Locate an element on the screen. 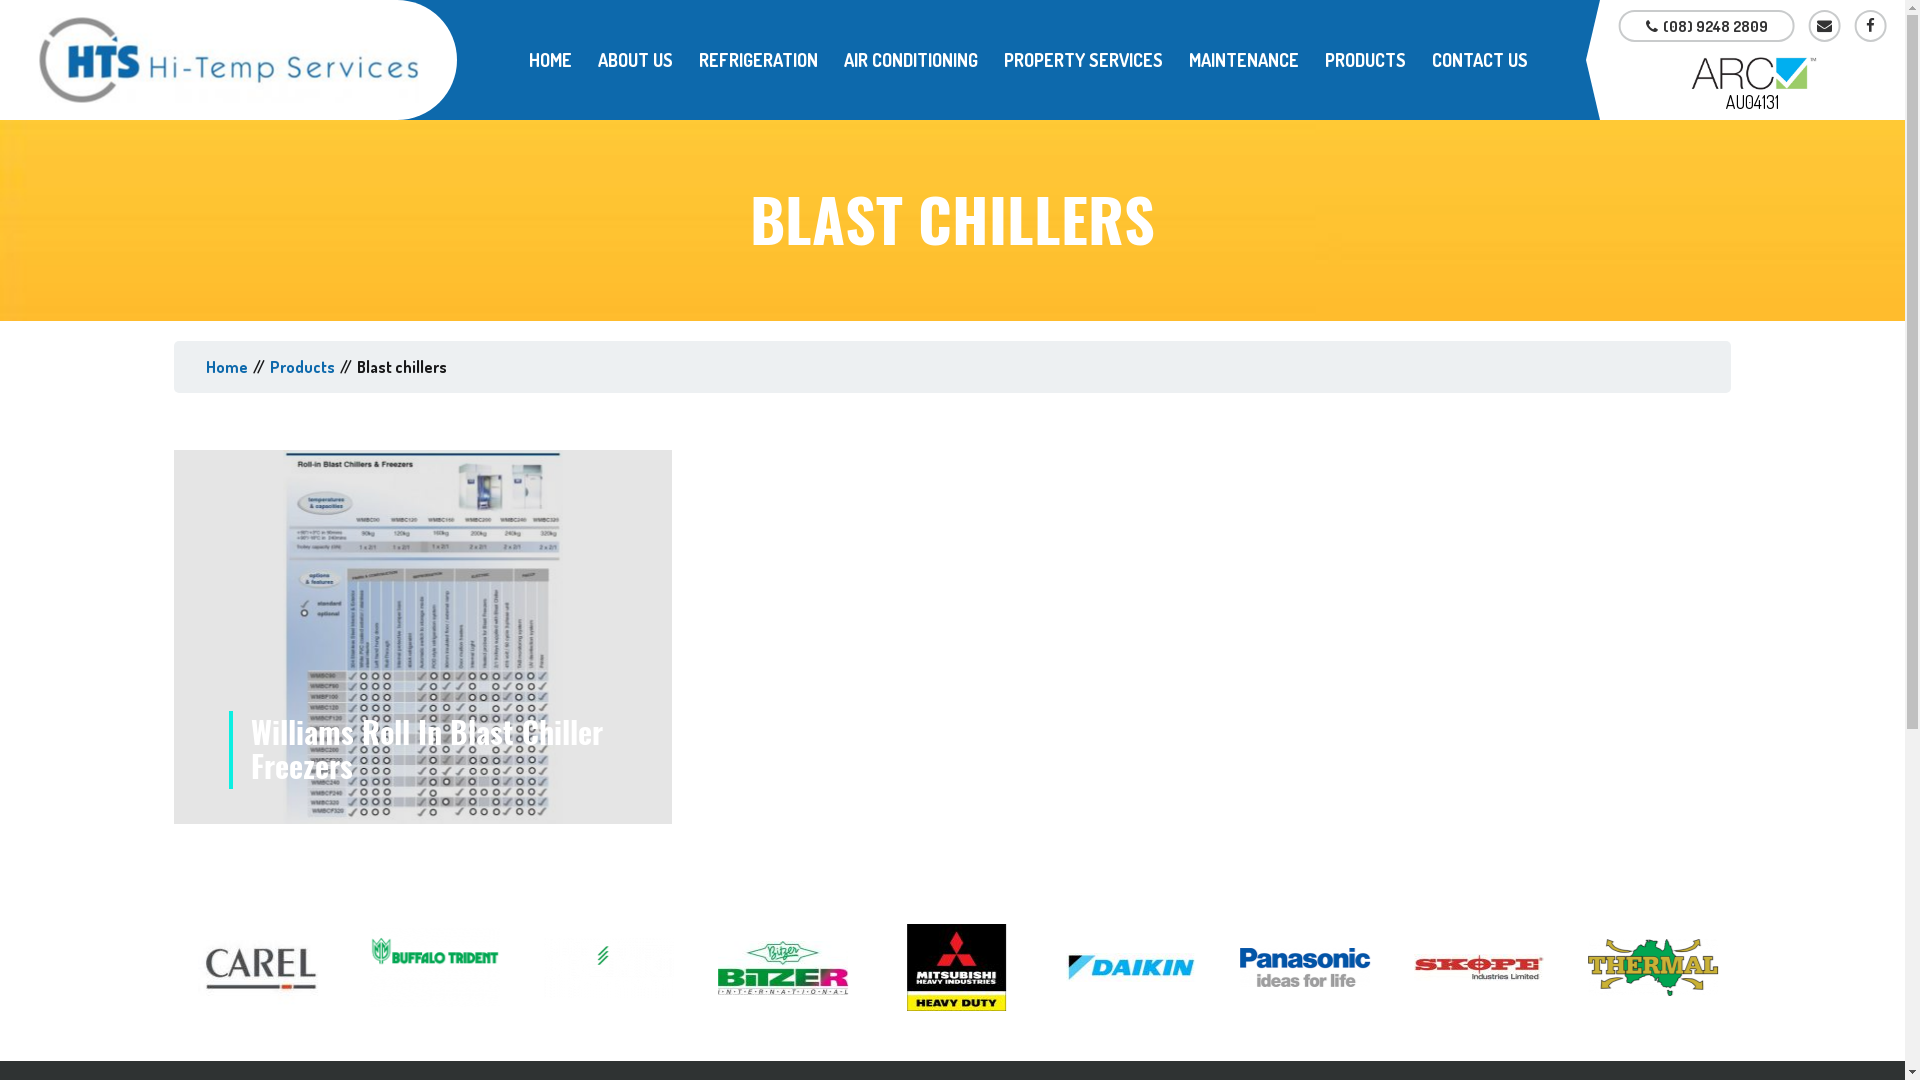 This screenshot has height=1080, width=1920. MAINTENANCE is located at coordinates (1244, 60).